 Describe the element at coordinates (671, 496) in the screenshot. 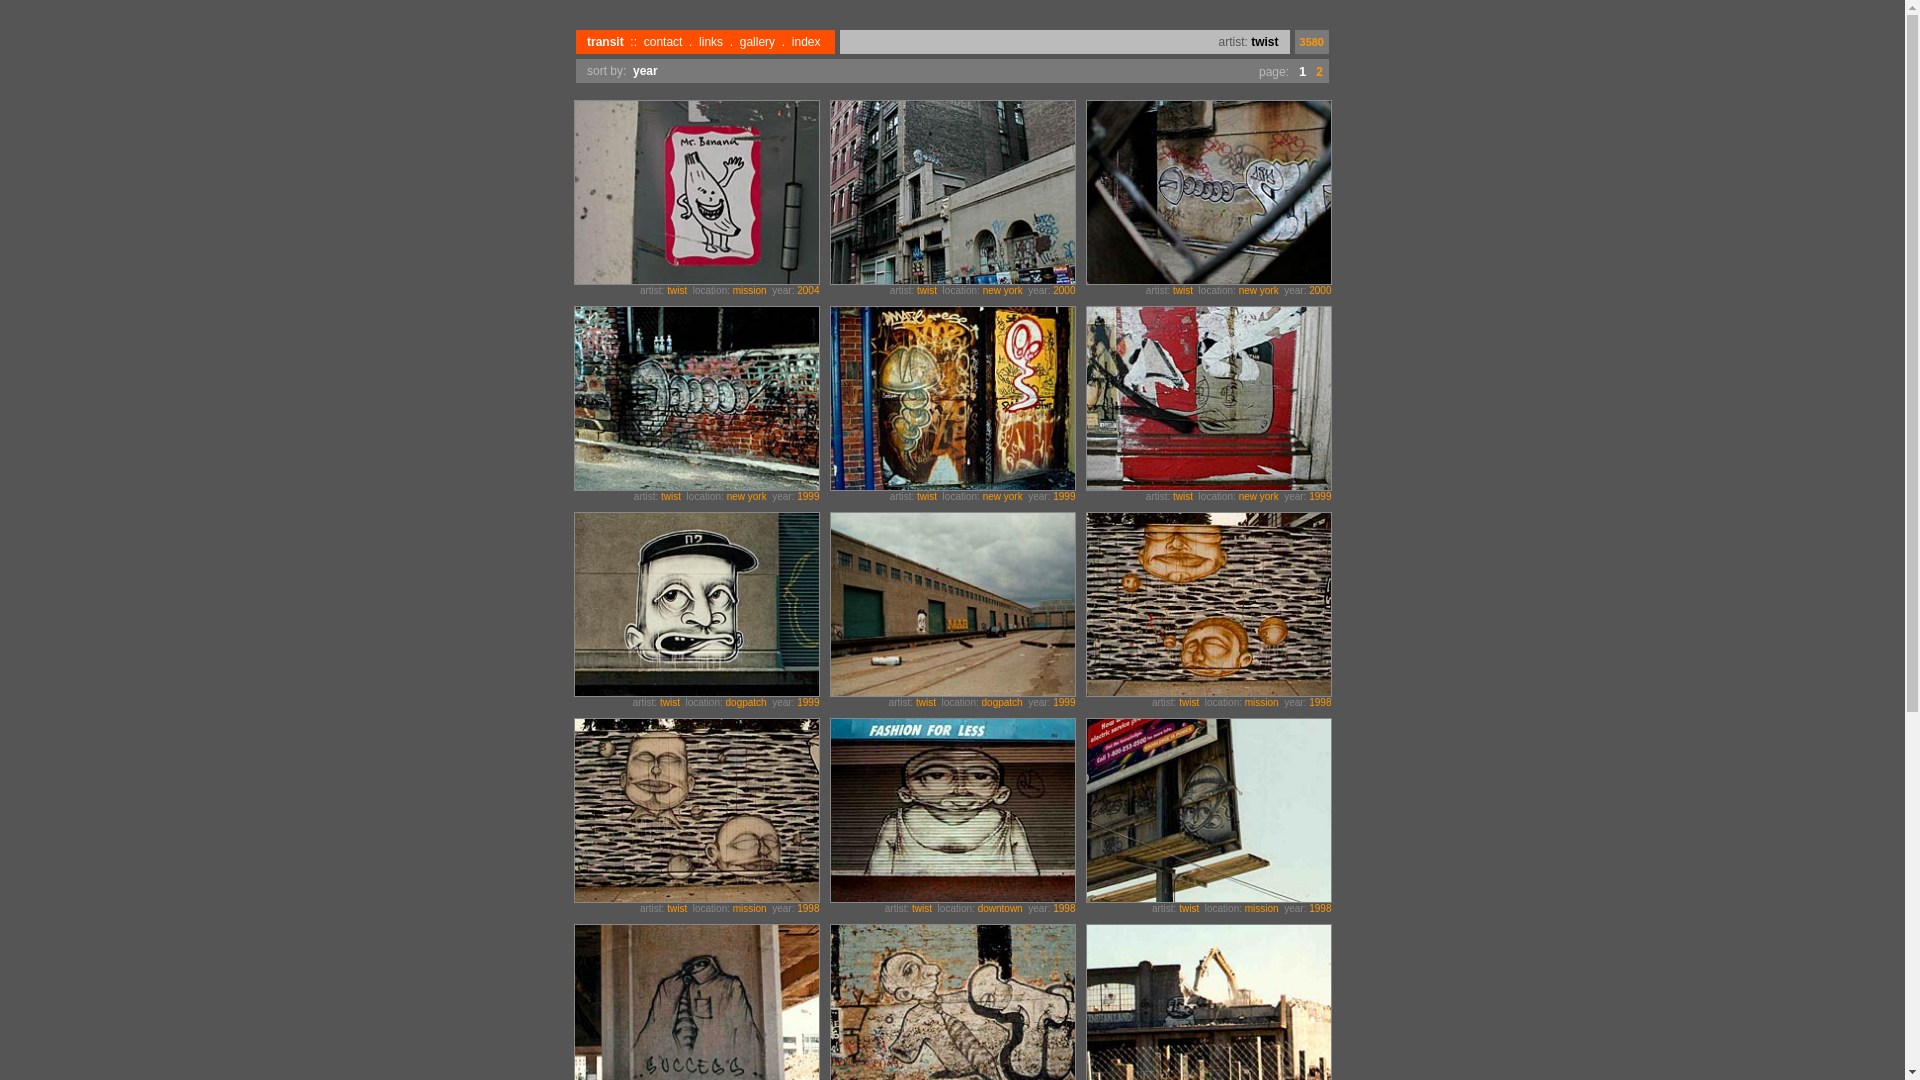

I see `twist` at that location.